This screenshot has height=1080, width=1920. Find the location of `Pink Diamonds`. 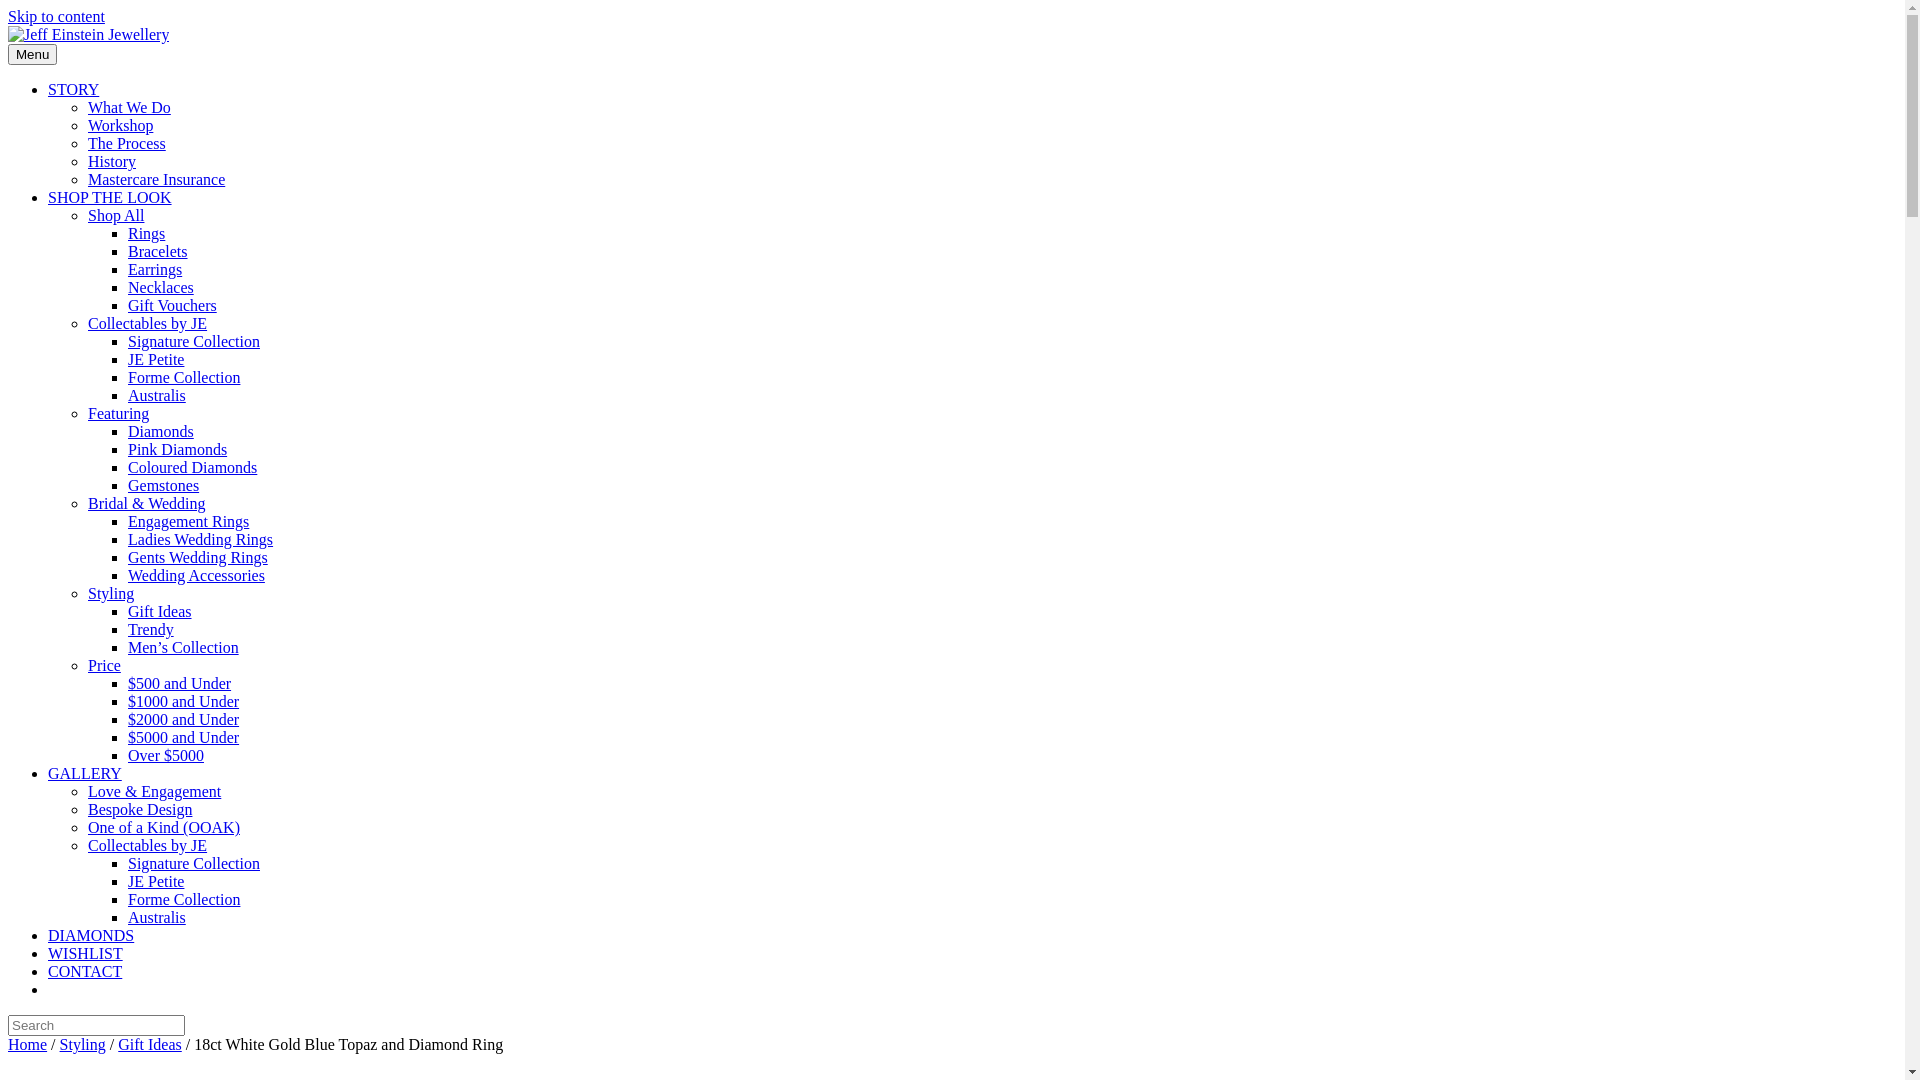

Pink Diamonds is located at coordinates (178, 450).